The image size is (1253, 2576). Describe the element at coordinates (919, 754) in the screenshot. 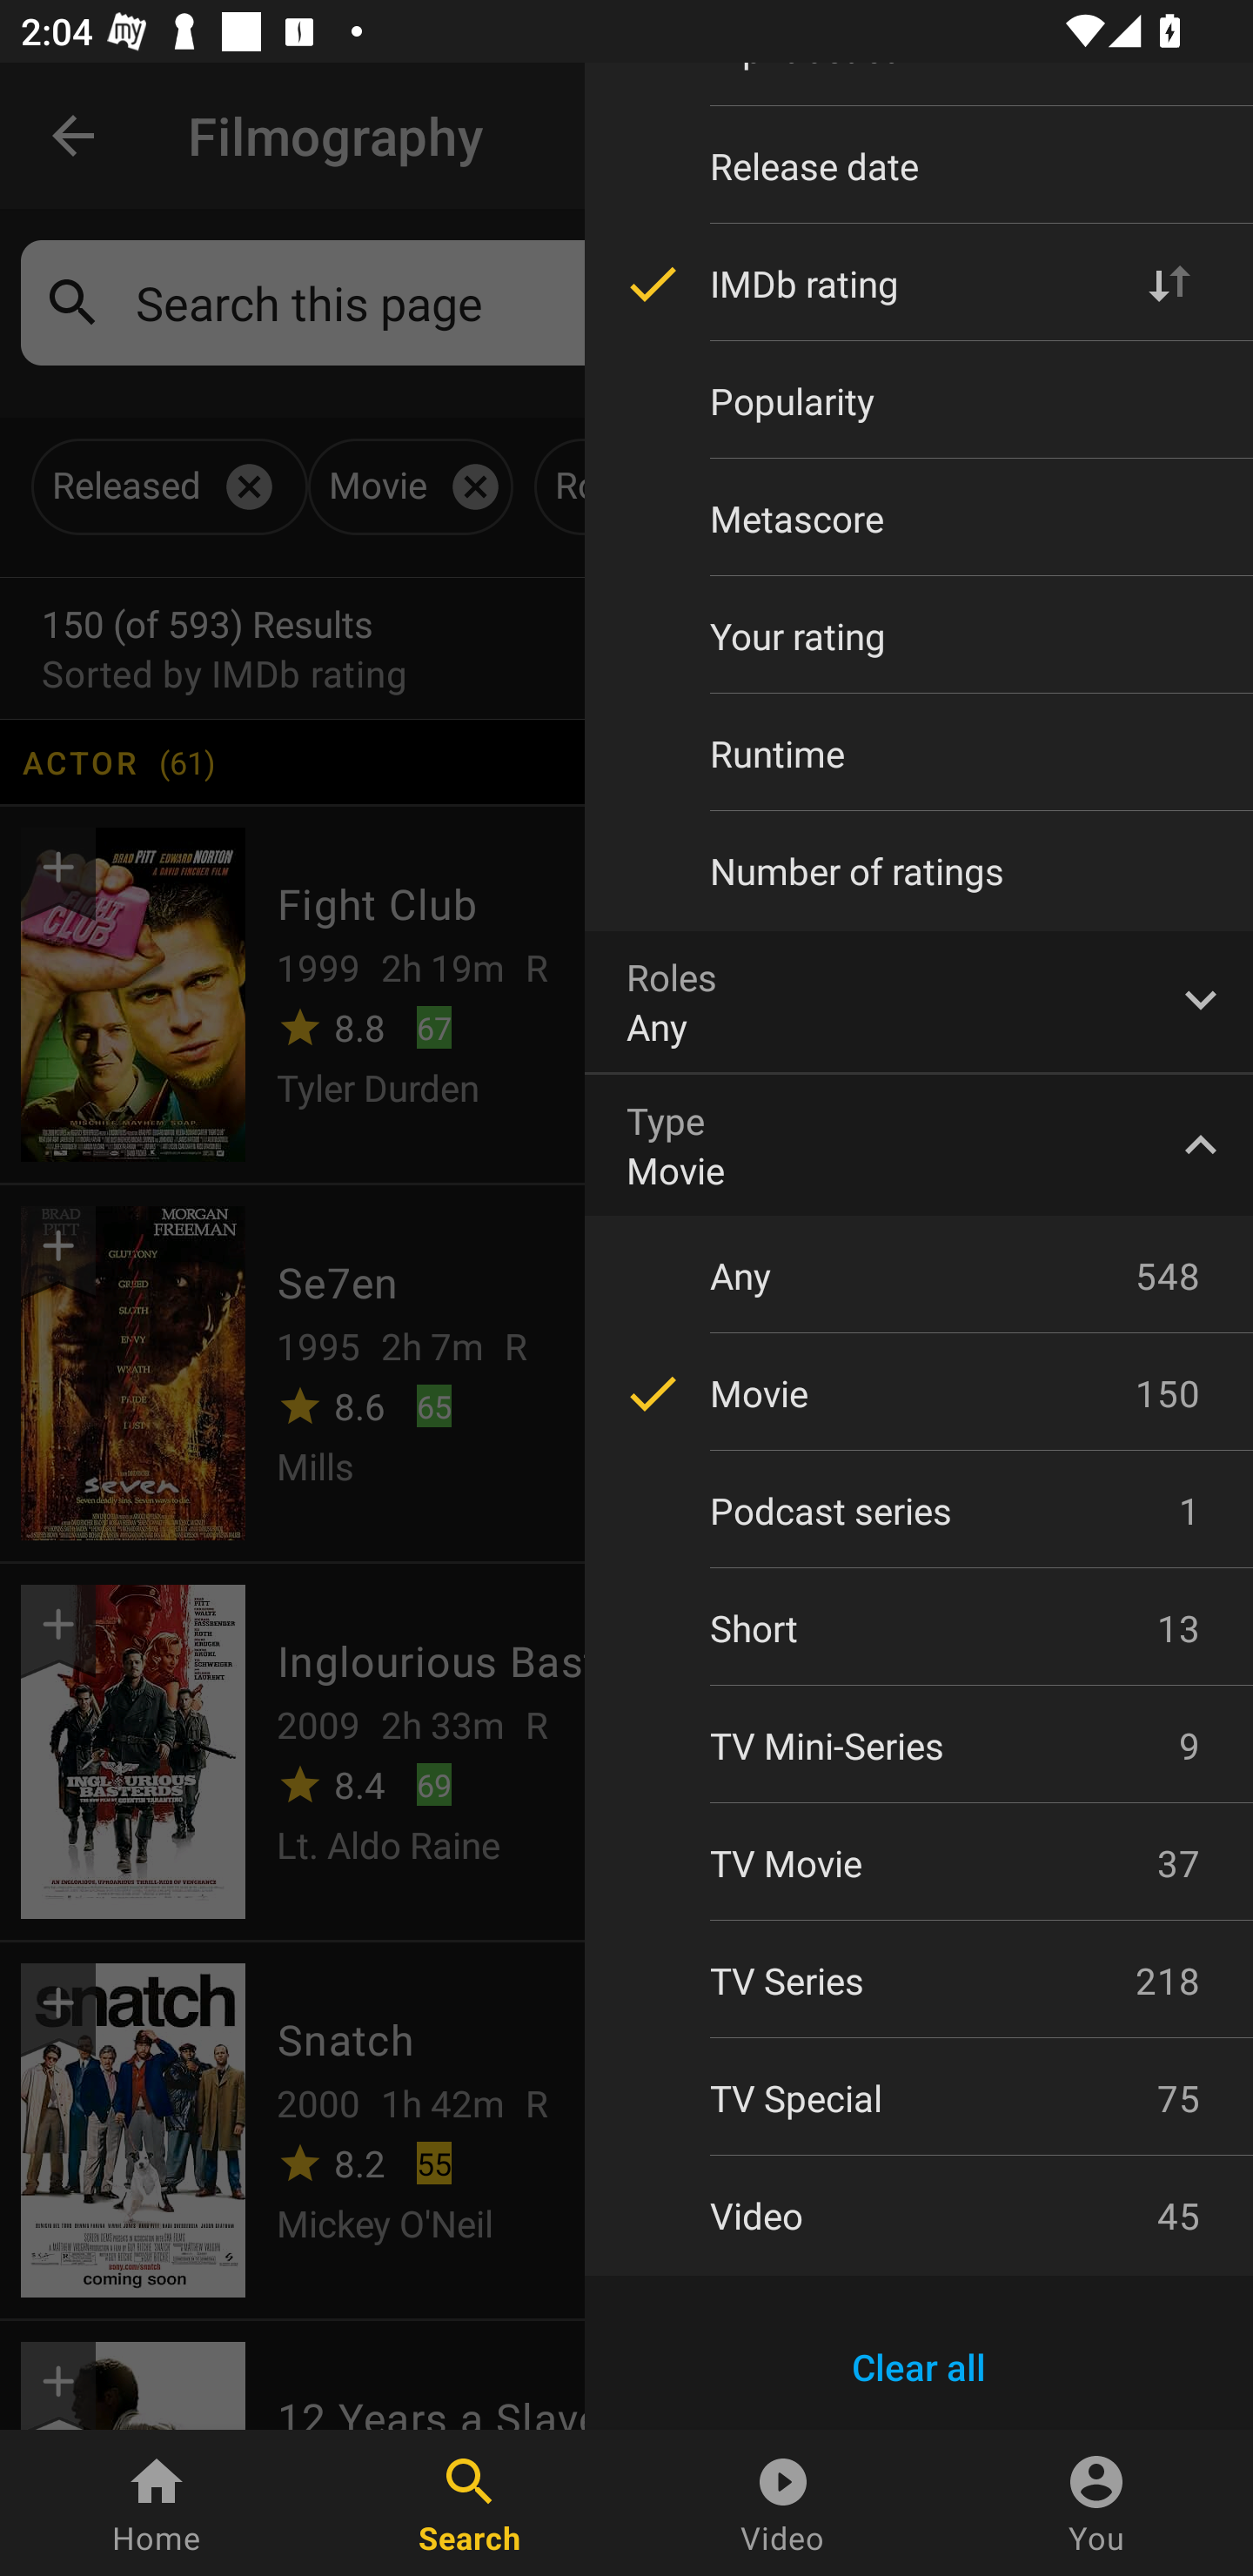

I see `Runtime` at that location.